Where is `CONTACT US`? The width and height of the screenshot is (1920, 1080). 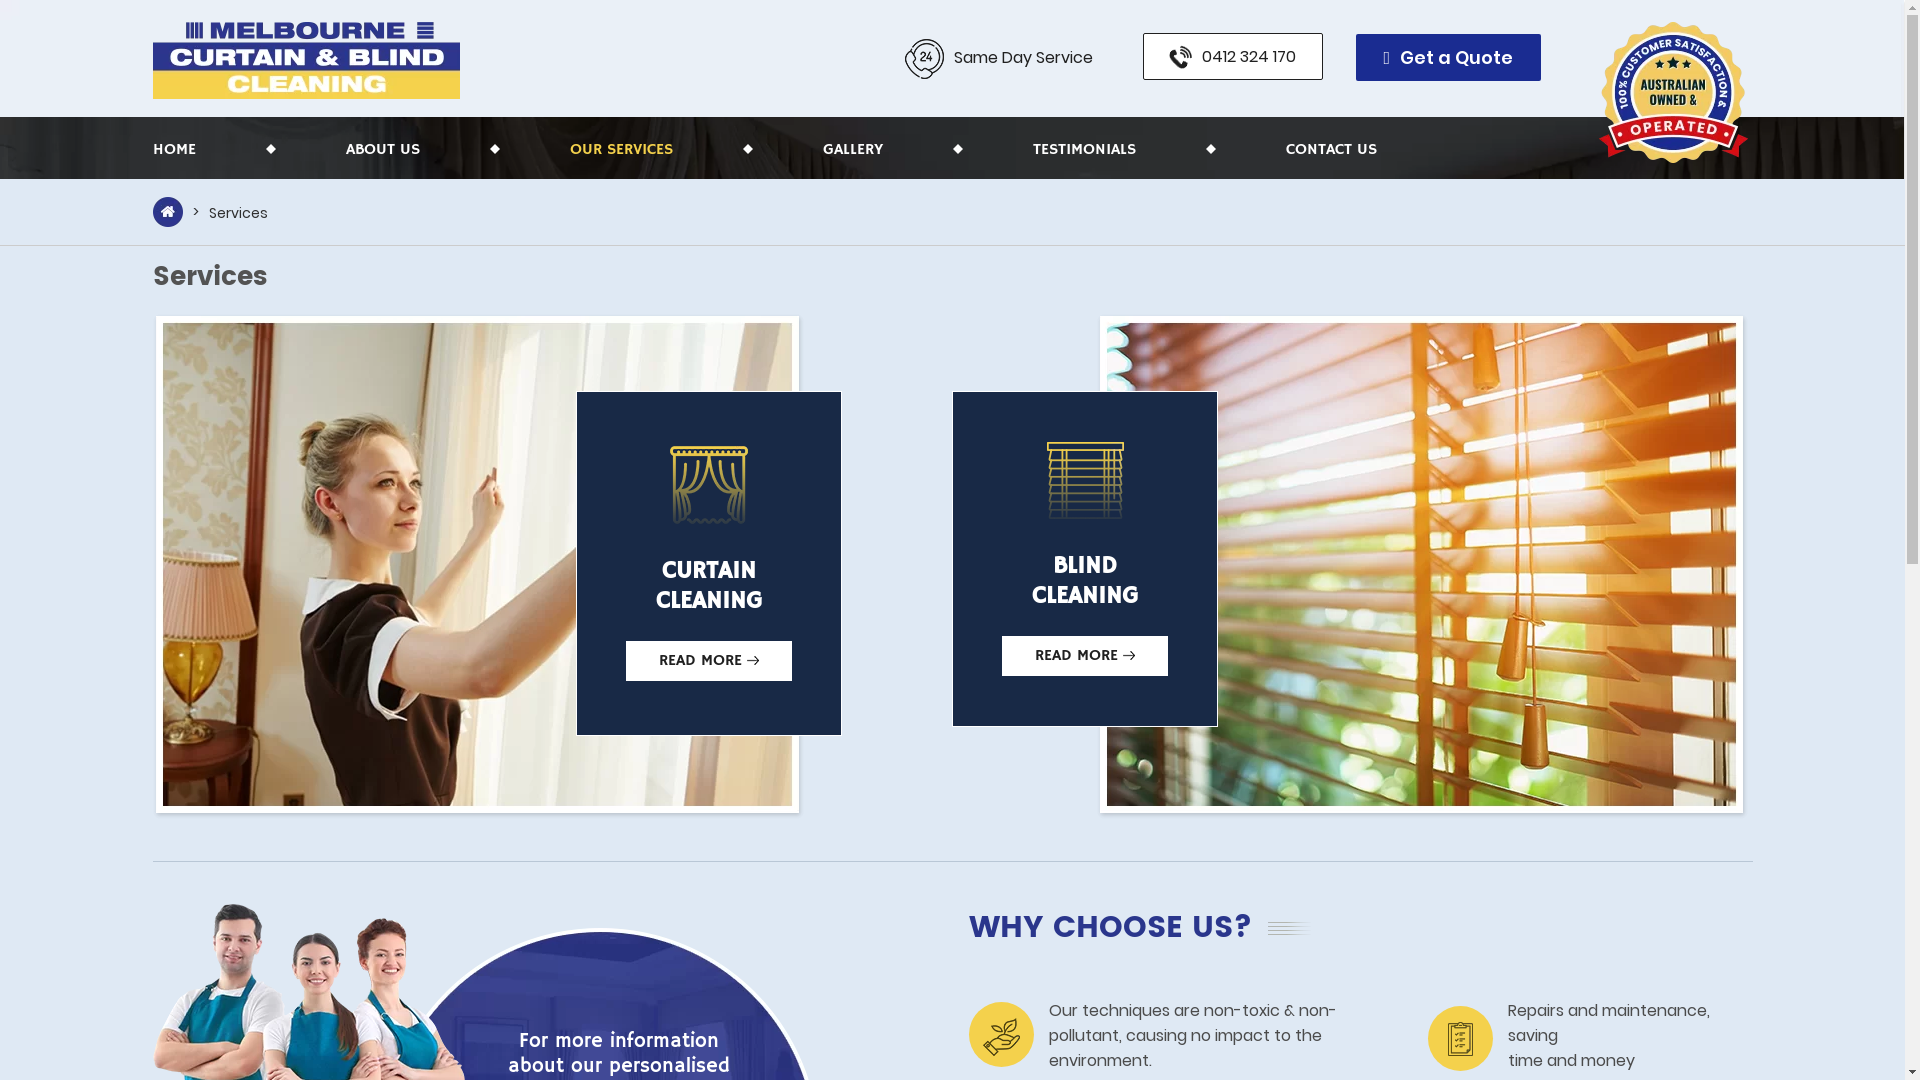
CONTACT US is located at coordinates (1332, 150).